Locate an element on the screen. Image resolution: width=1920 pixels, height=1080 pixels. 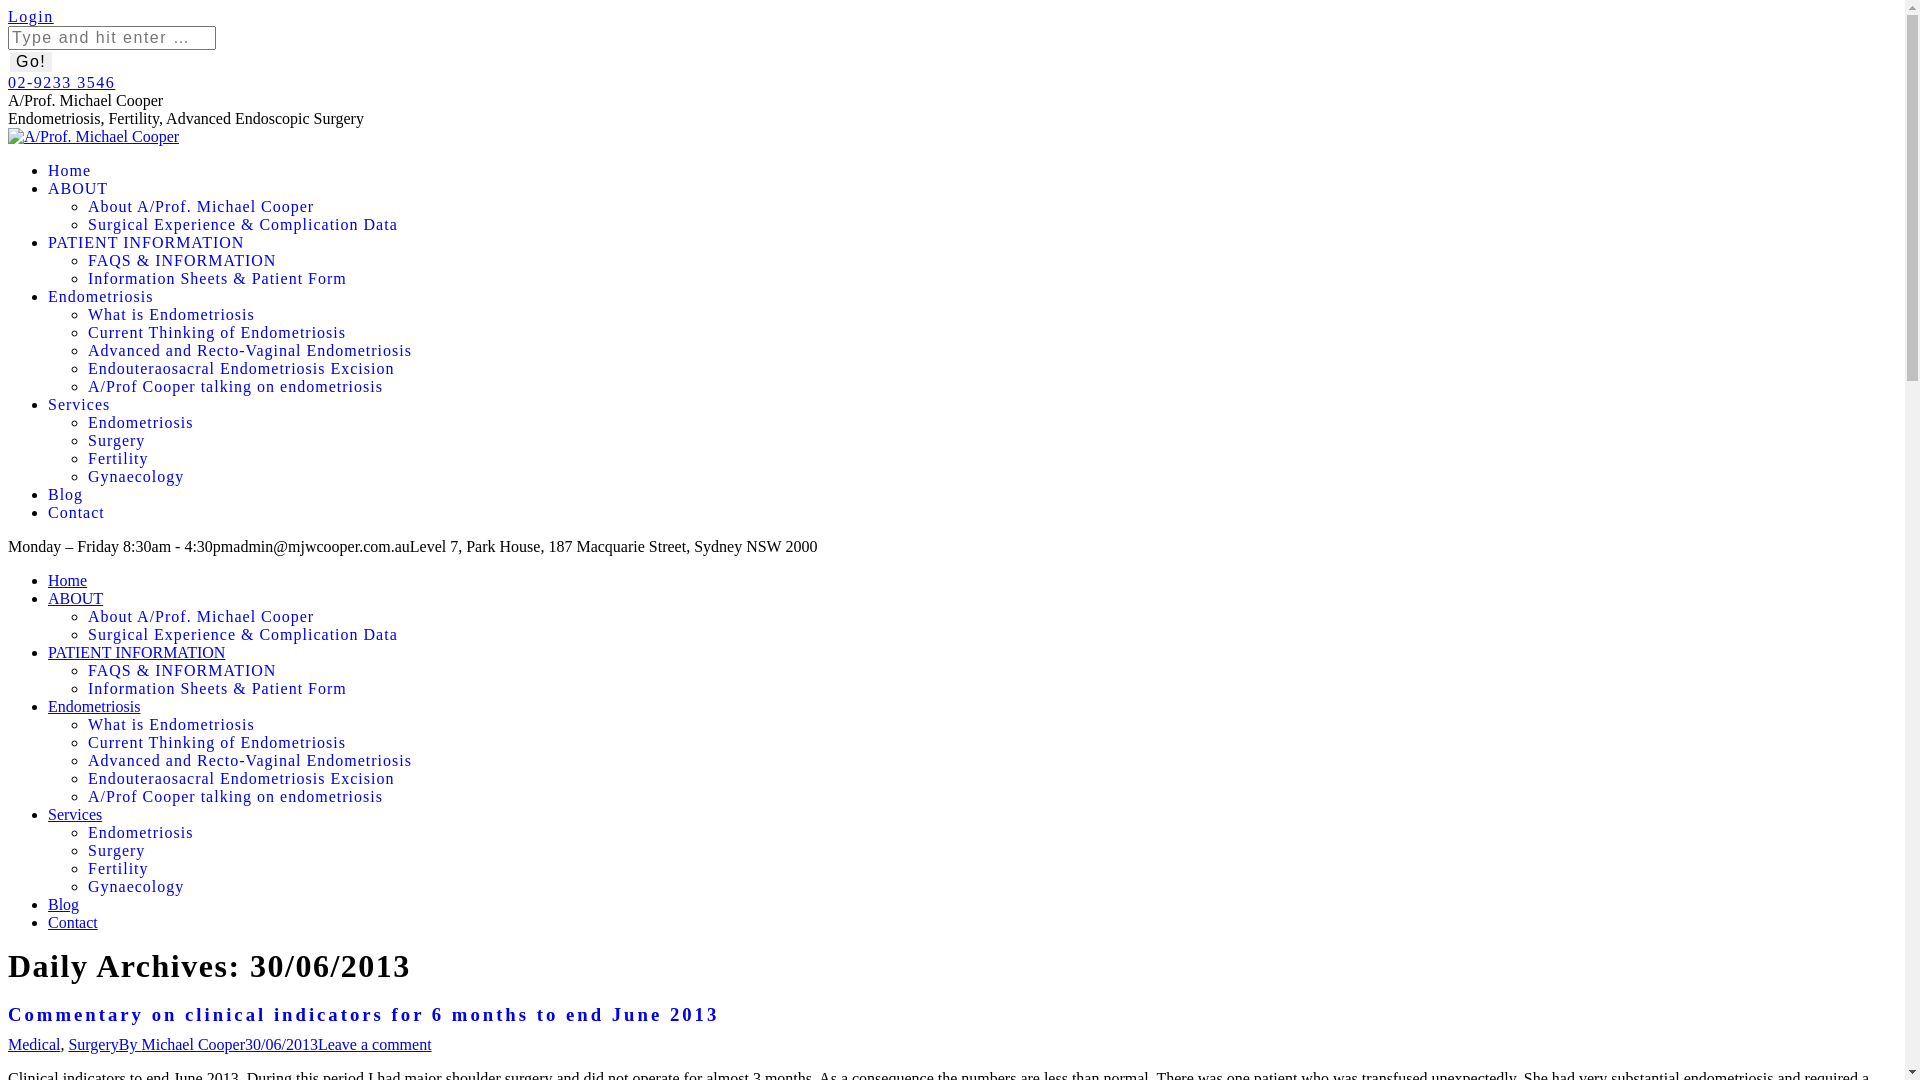
A/Prof Cooper talking on endometriosis is located at coordinates (992, 797).